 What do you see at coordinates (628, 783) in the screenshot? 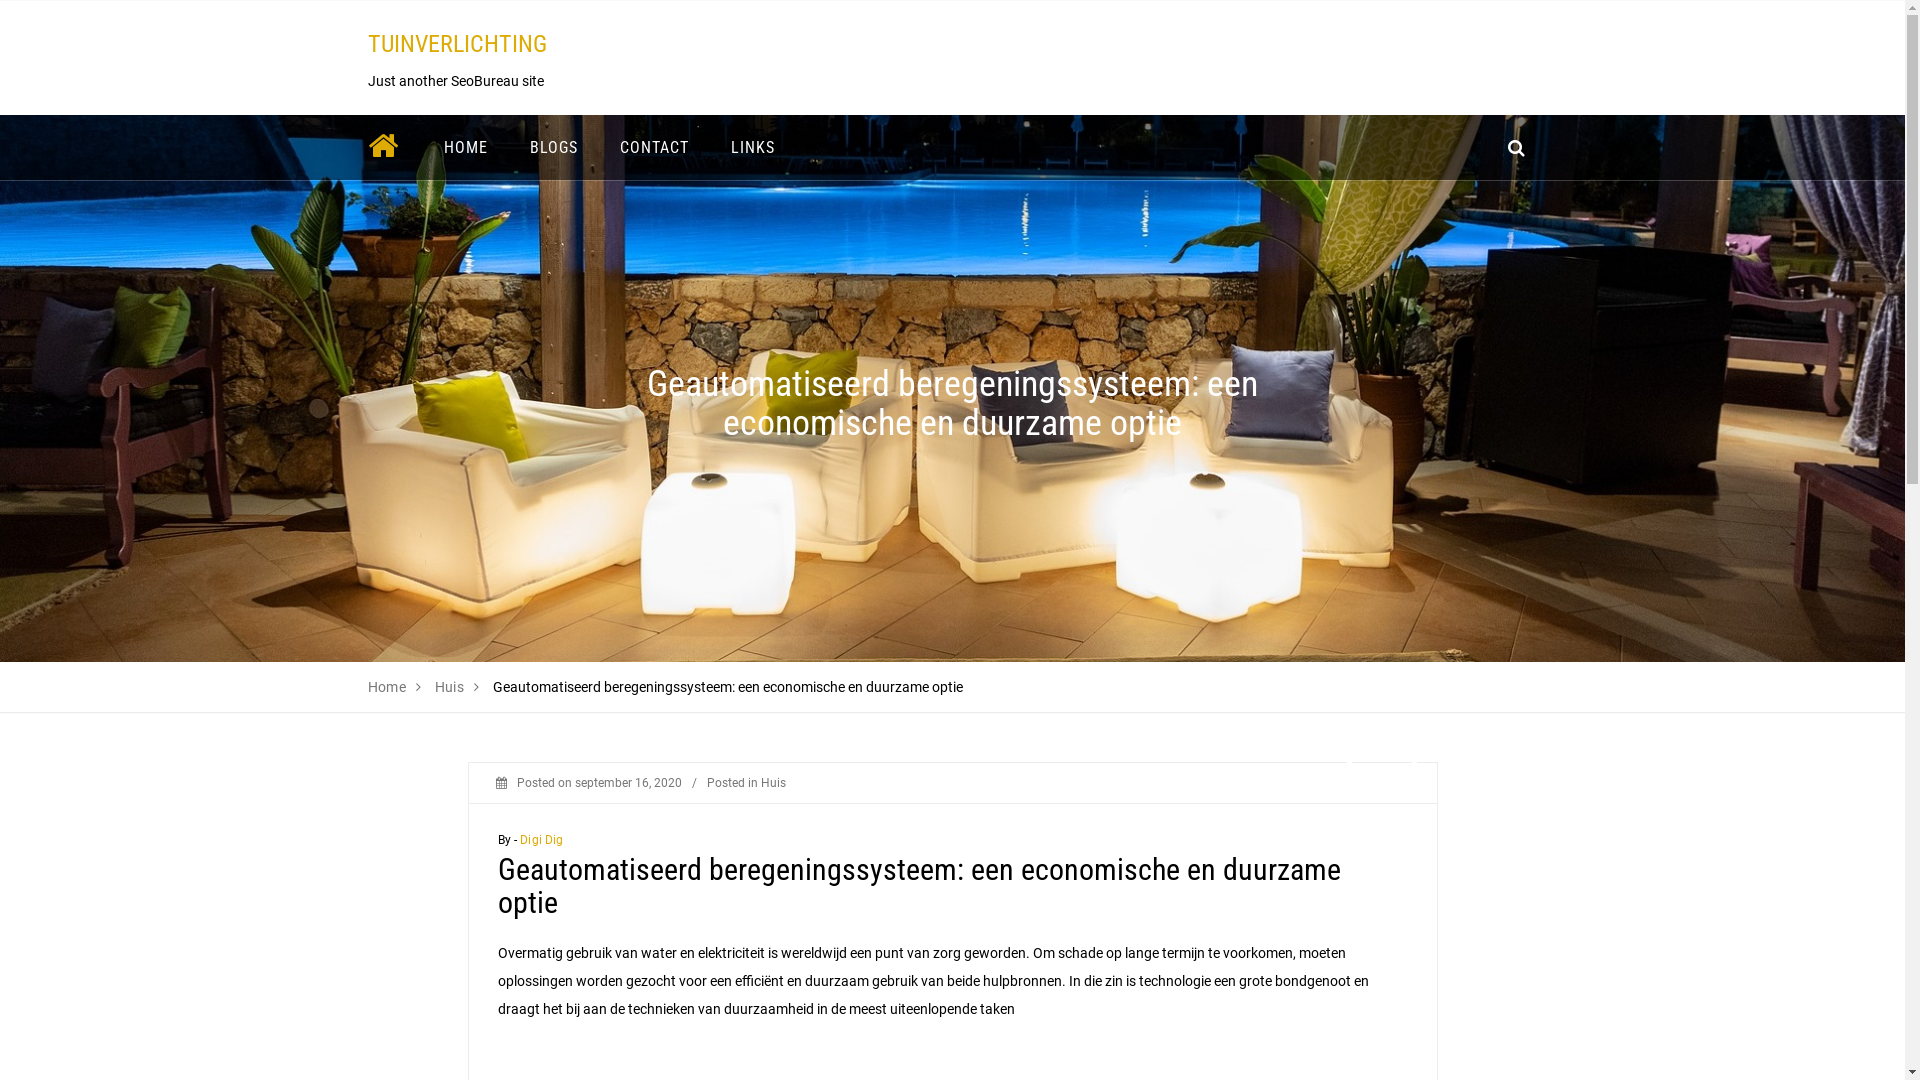
I see `september 16, 2020` at bounding box center [628, 783].